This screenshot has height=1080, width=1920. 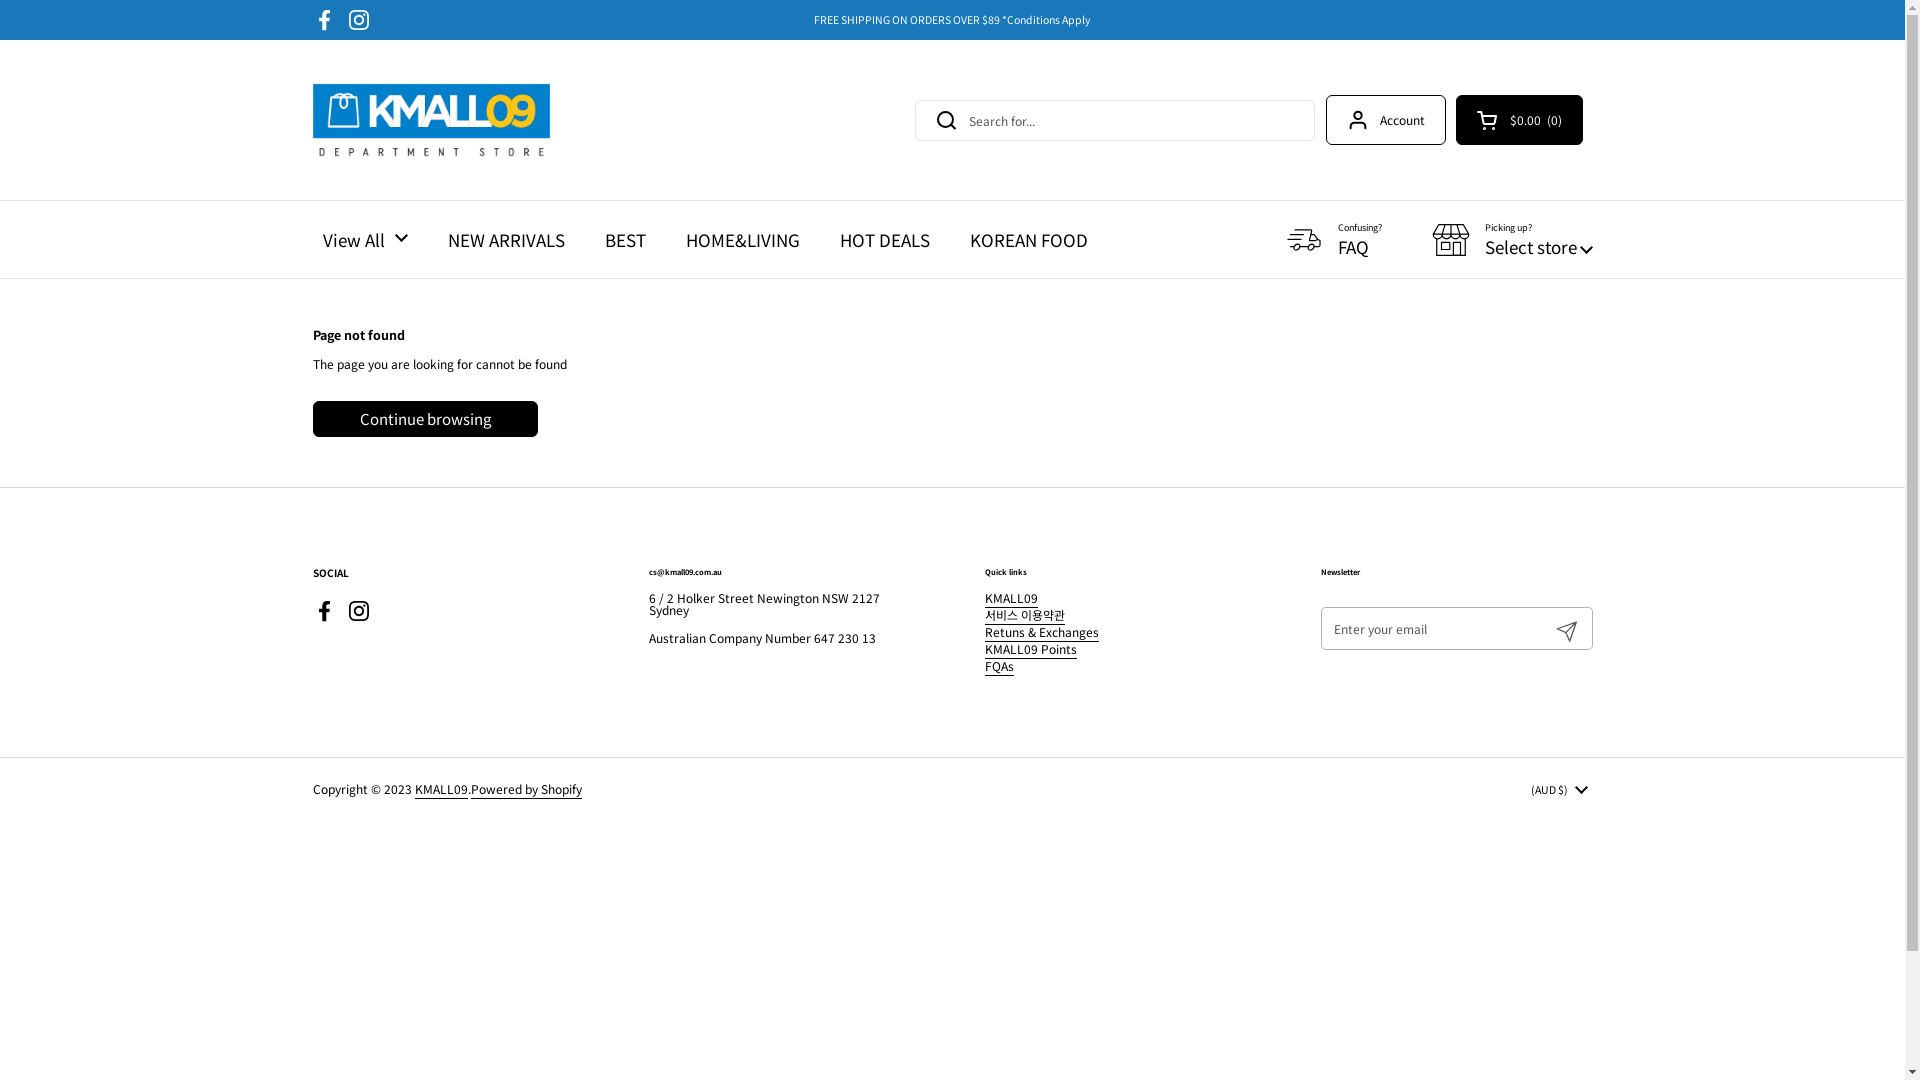 I want to click on FREE SHIPPING ON ORDERS OVER $89 *Conditions Apply, so click(x=952, y=20).